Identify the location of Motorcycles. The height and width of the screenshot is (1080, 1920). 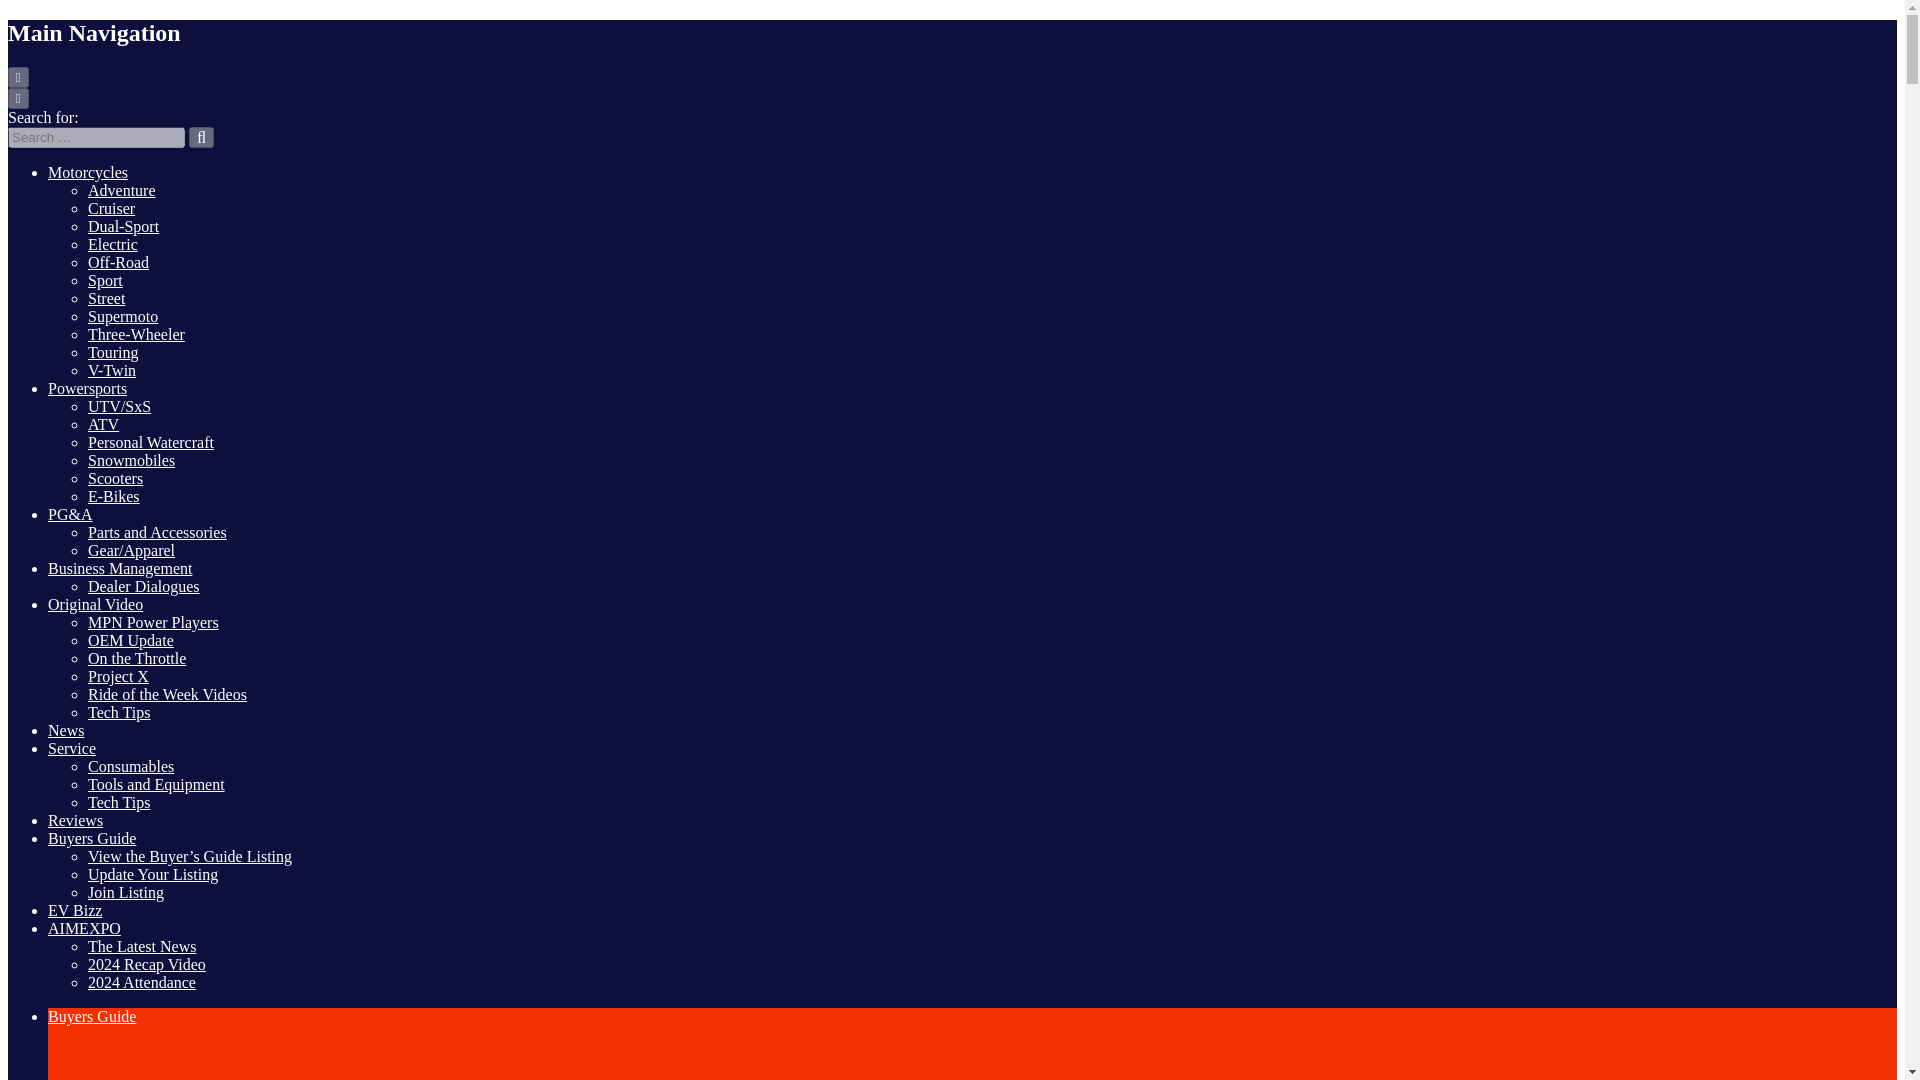
(88, 172).